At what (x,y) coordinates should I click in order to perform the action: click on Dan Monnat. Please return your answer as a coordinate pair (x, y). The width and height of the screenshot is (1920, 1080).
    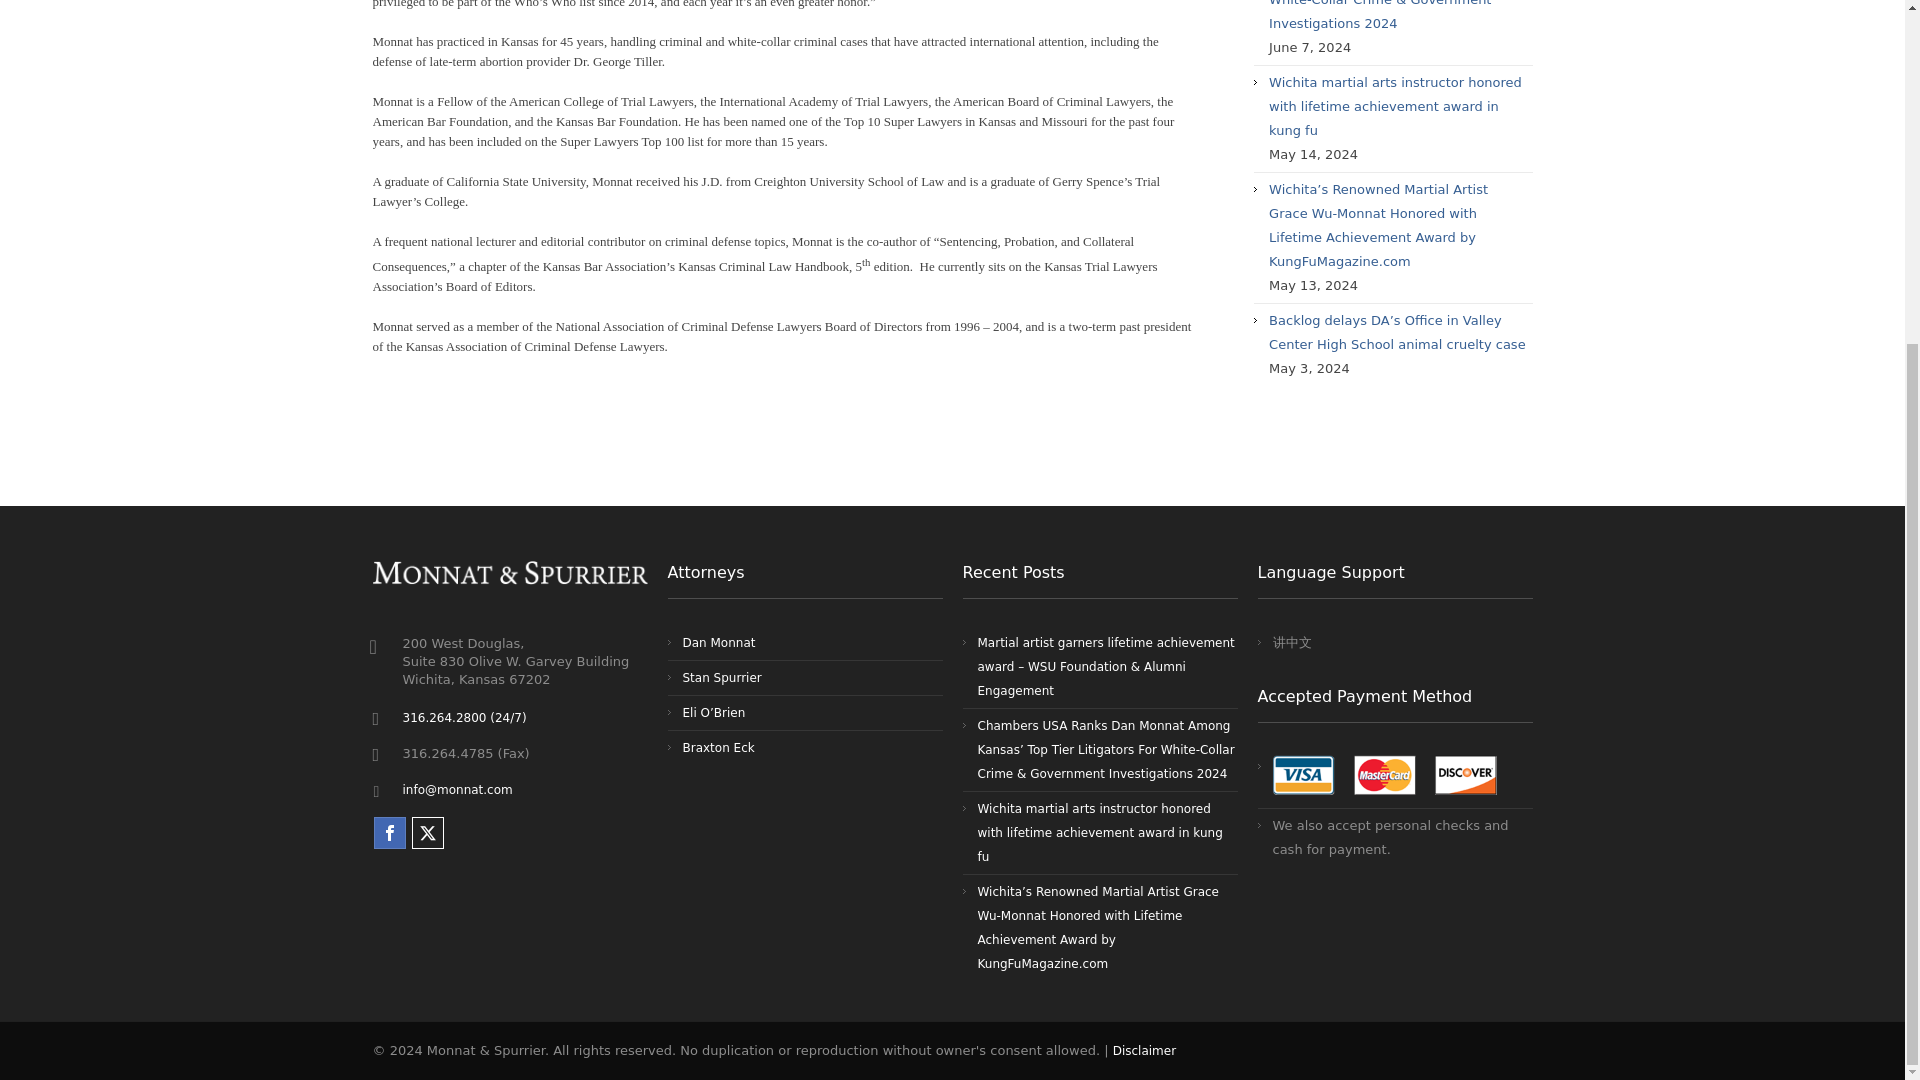
    Looking at the image, I should click on (718, 643).